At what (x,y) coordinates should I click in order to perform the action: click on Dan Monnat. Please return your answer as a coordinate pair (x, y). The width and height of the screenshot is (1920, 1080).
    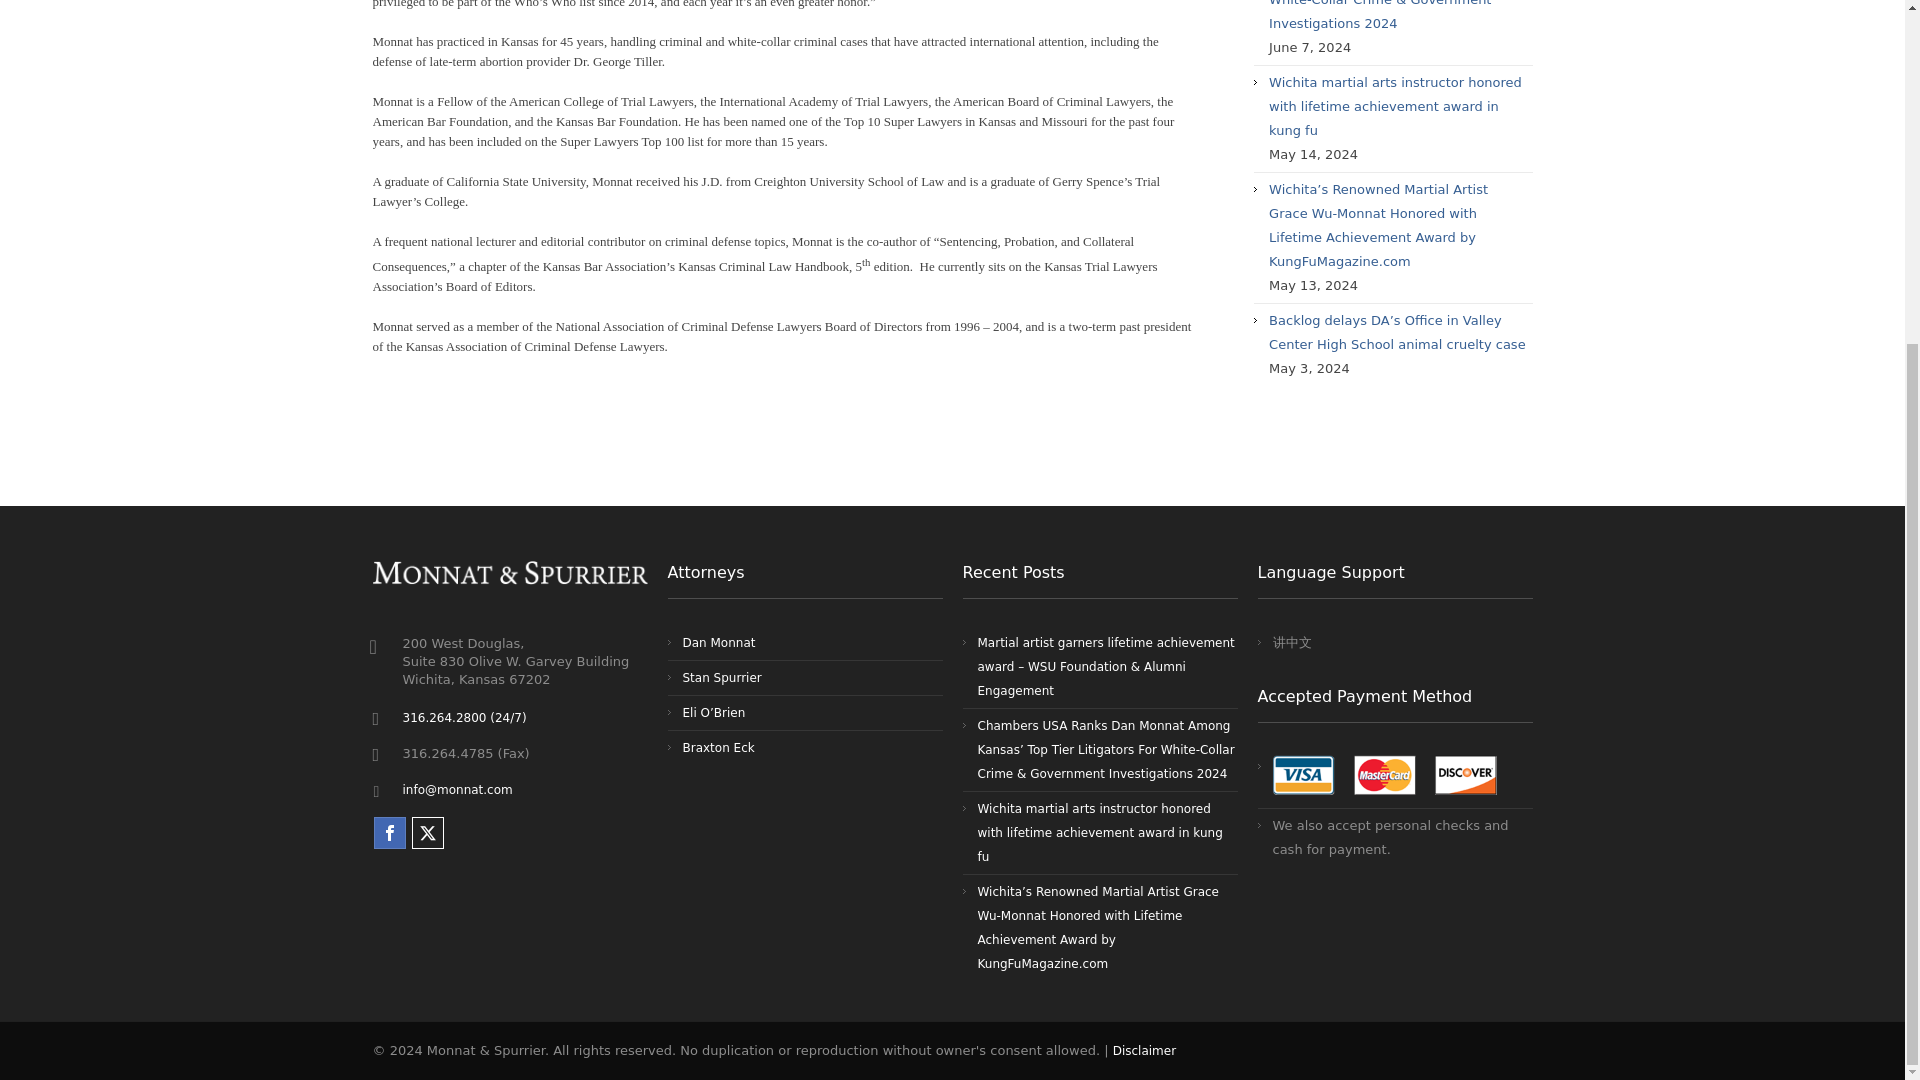
    Looking at the image, I should click on (718, 643).